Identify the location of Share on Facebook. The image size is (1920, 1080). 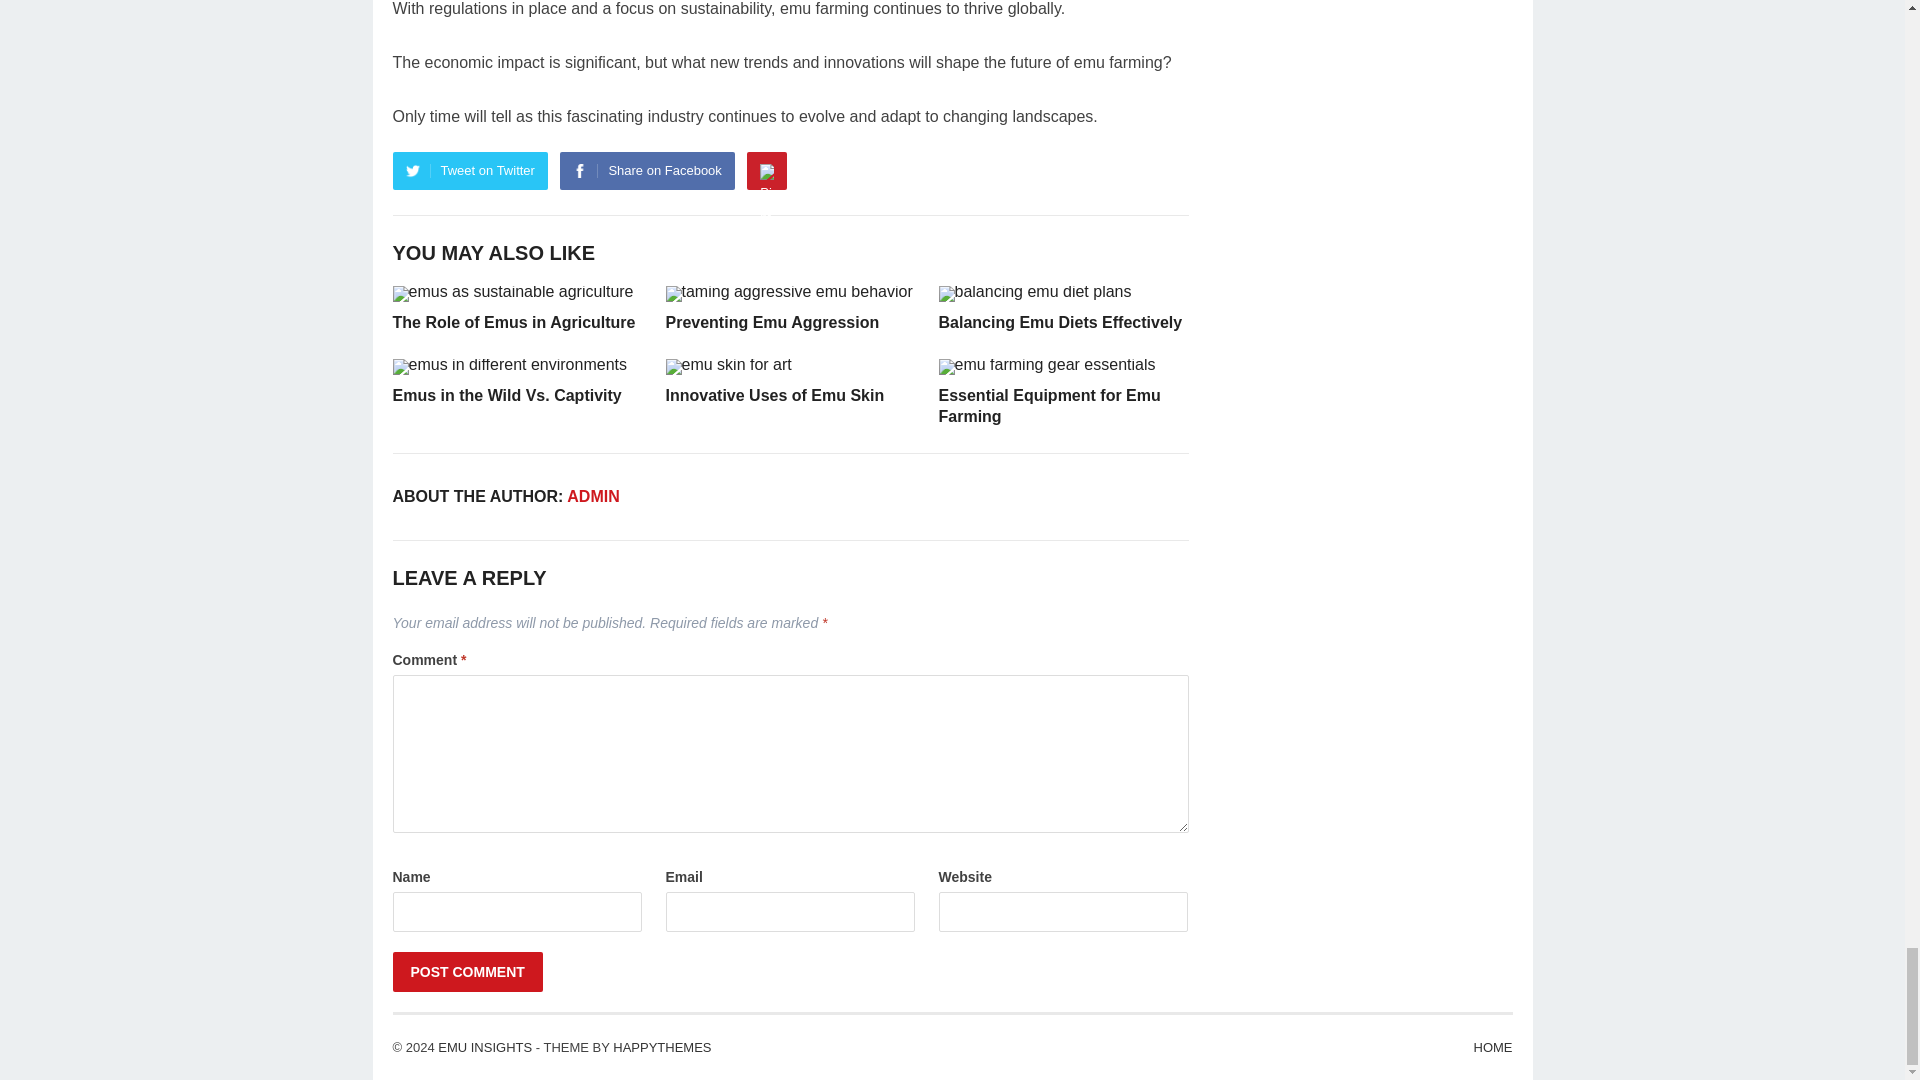
(646, 171).